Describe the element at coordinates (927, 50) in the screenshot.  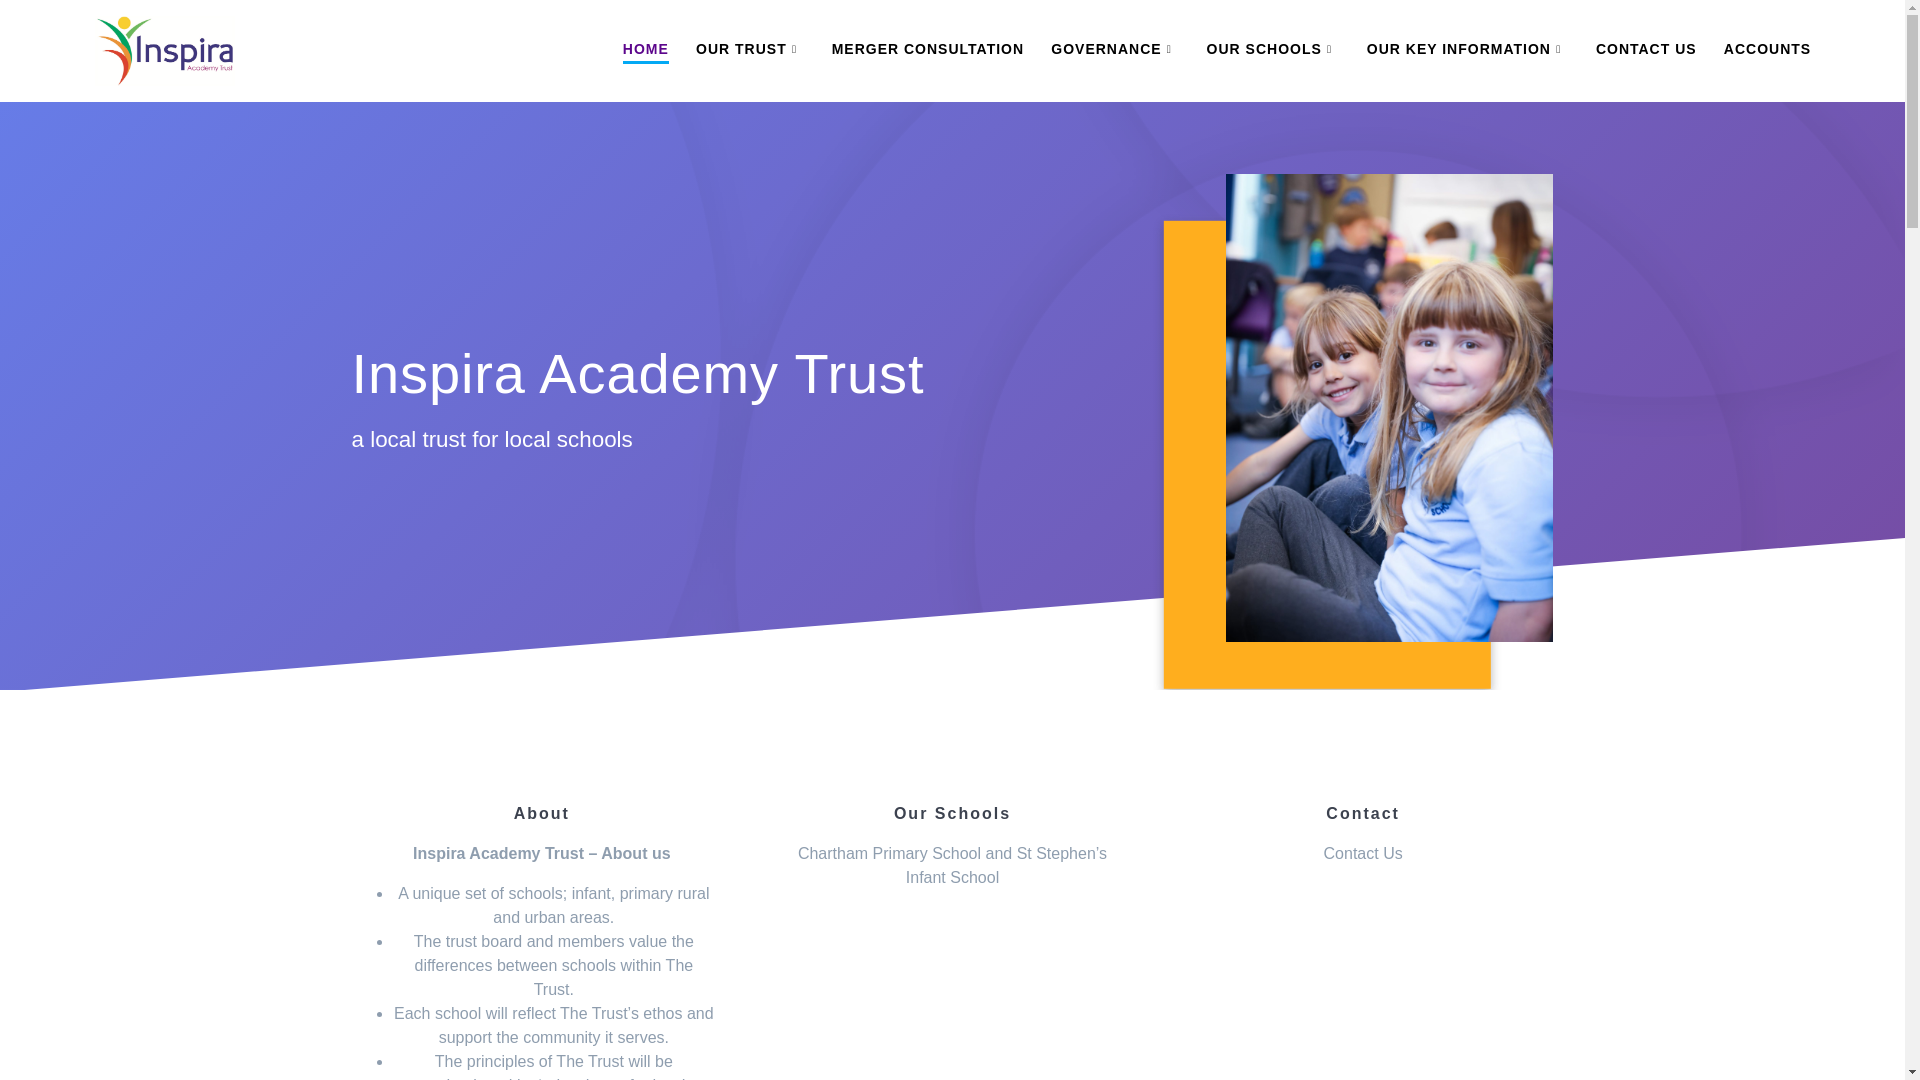
I see `MERGER CONSULTATION` at that location.